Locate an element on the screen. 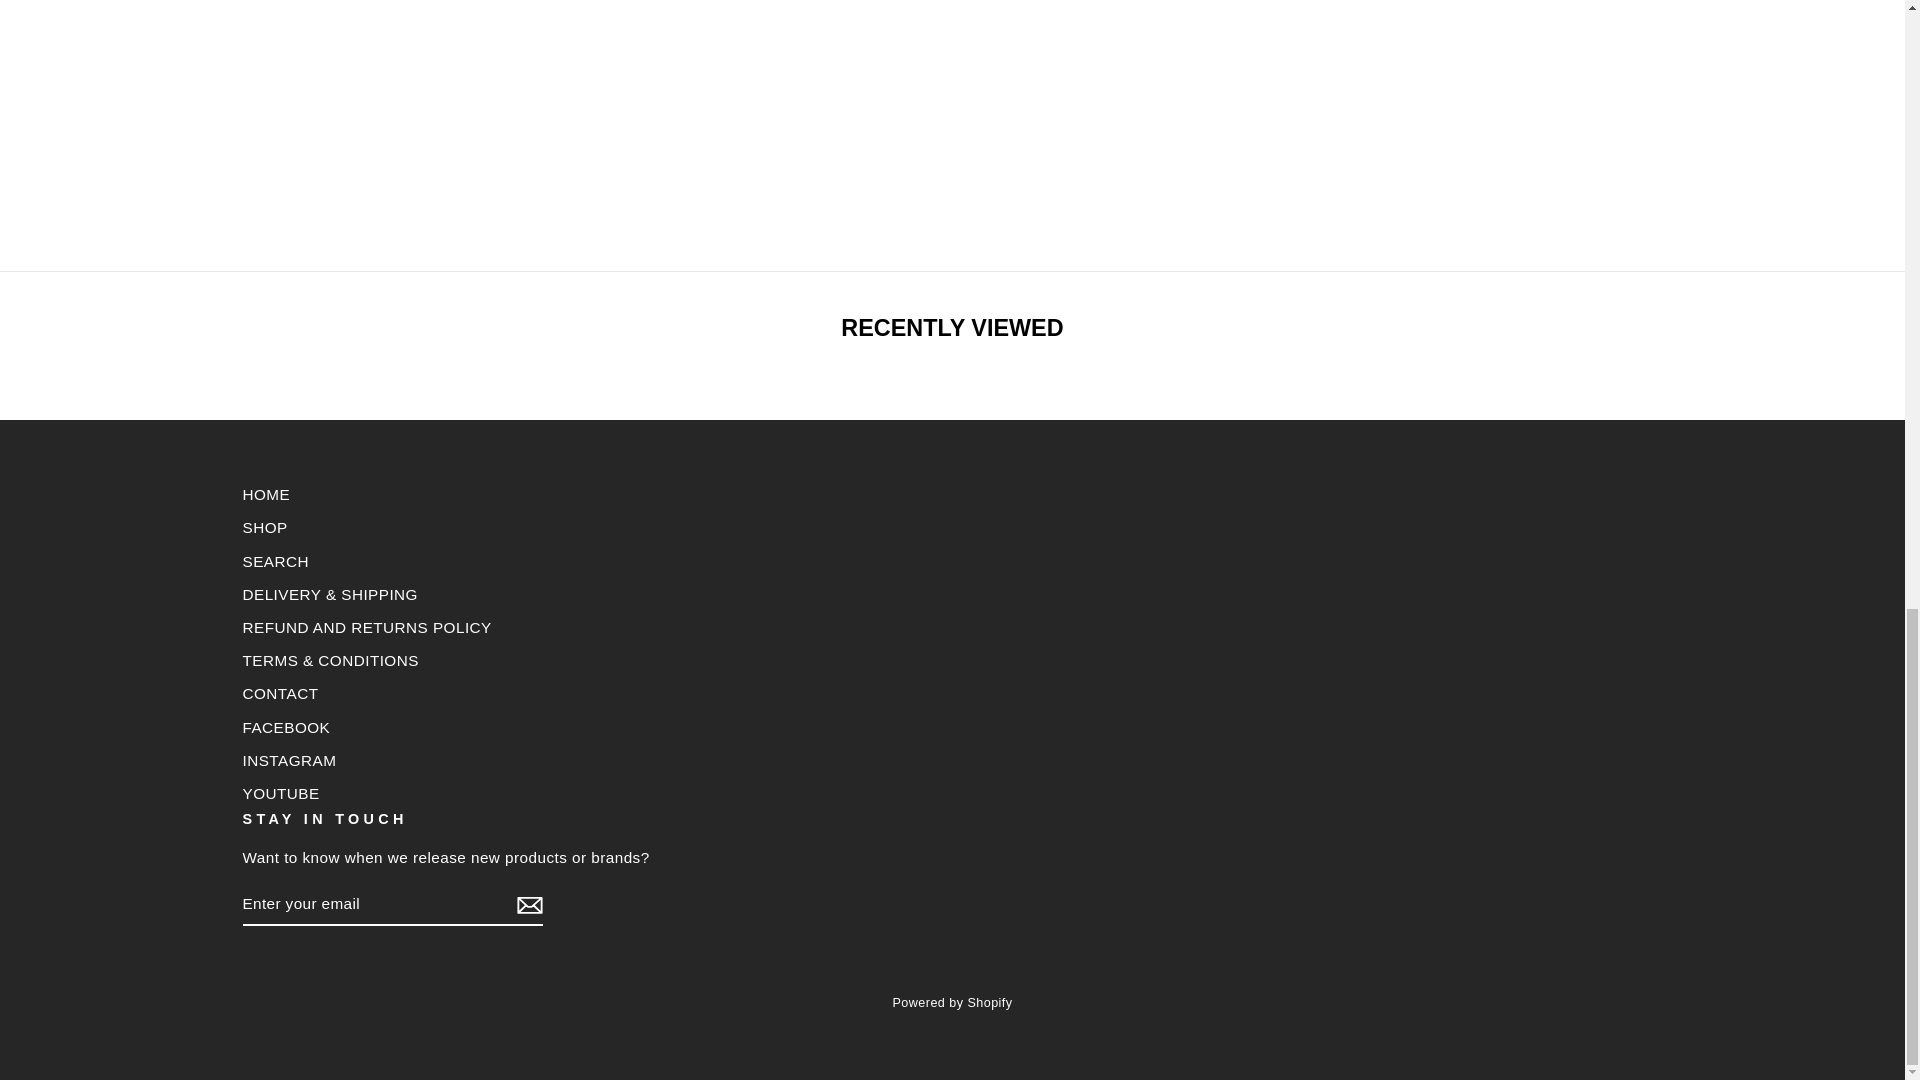 Image resolution: width=1920 pixels, height=1080 pixels. CONTACT is located at coordinates (280, 694).